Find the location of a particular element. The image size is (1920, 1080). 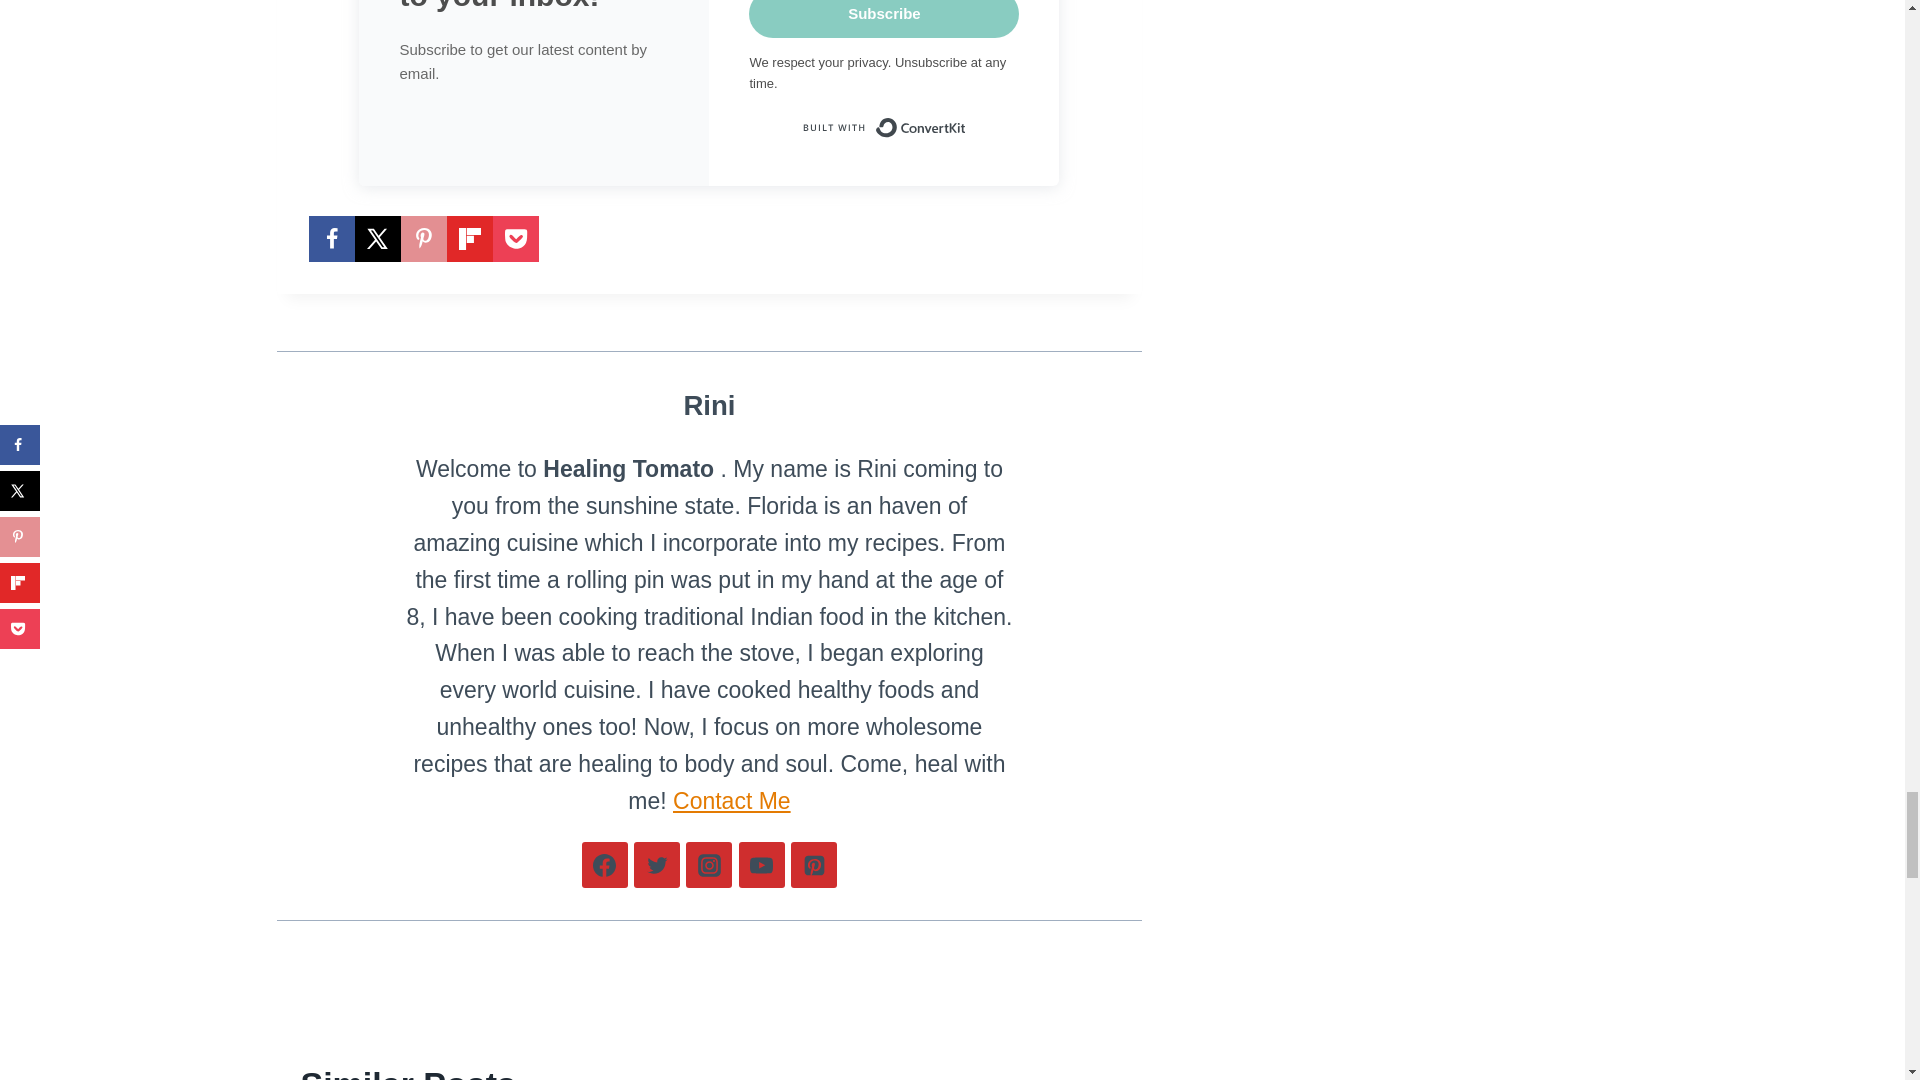

Share on X is located at coordinates (376, 239).